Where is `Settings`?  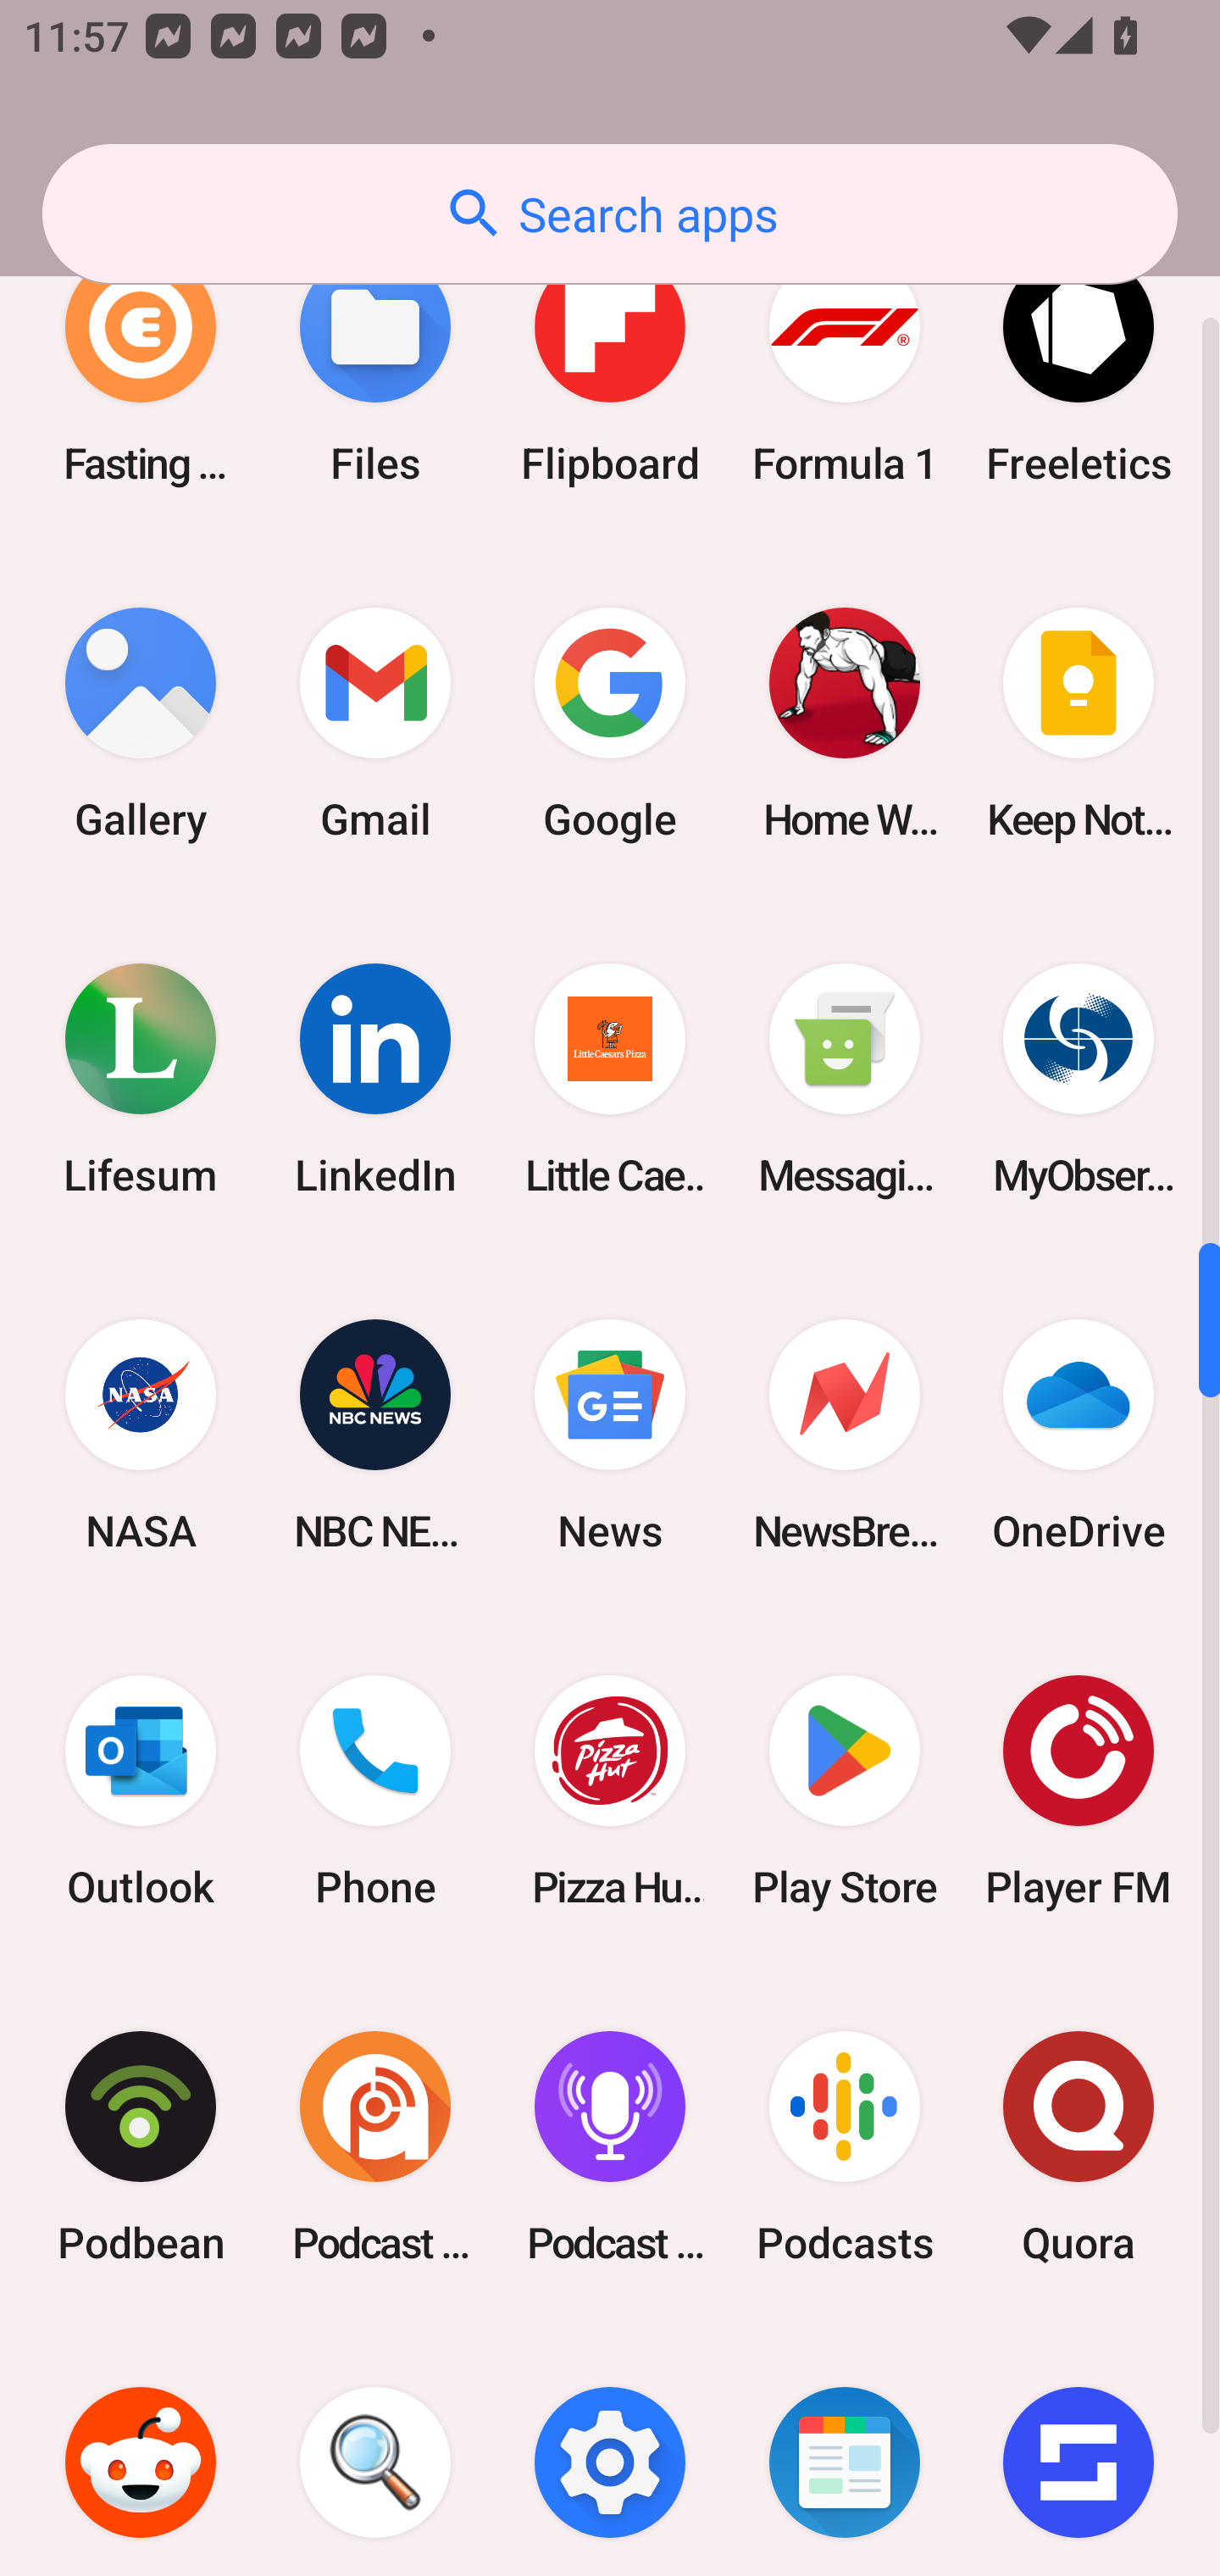 Settings is located at coordinates (610, 2451).